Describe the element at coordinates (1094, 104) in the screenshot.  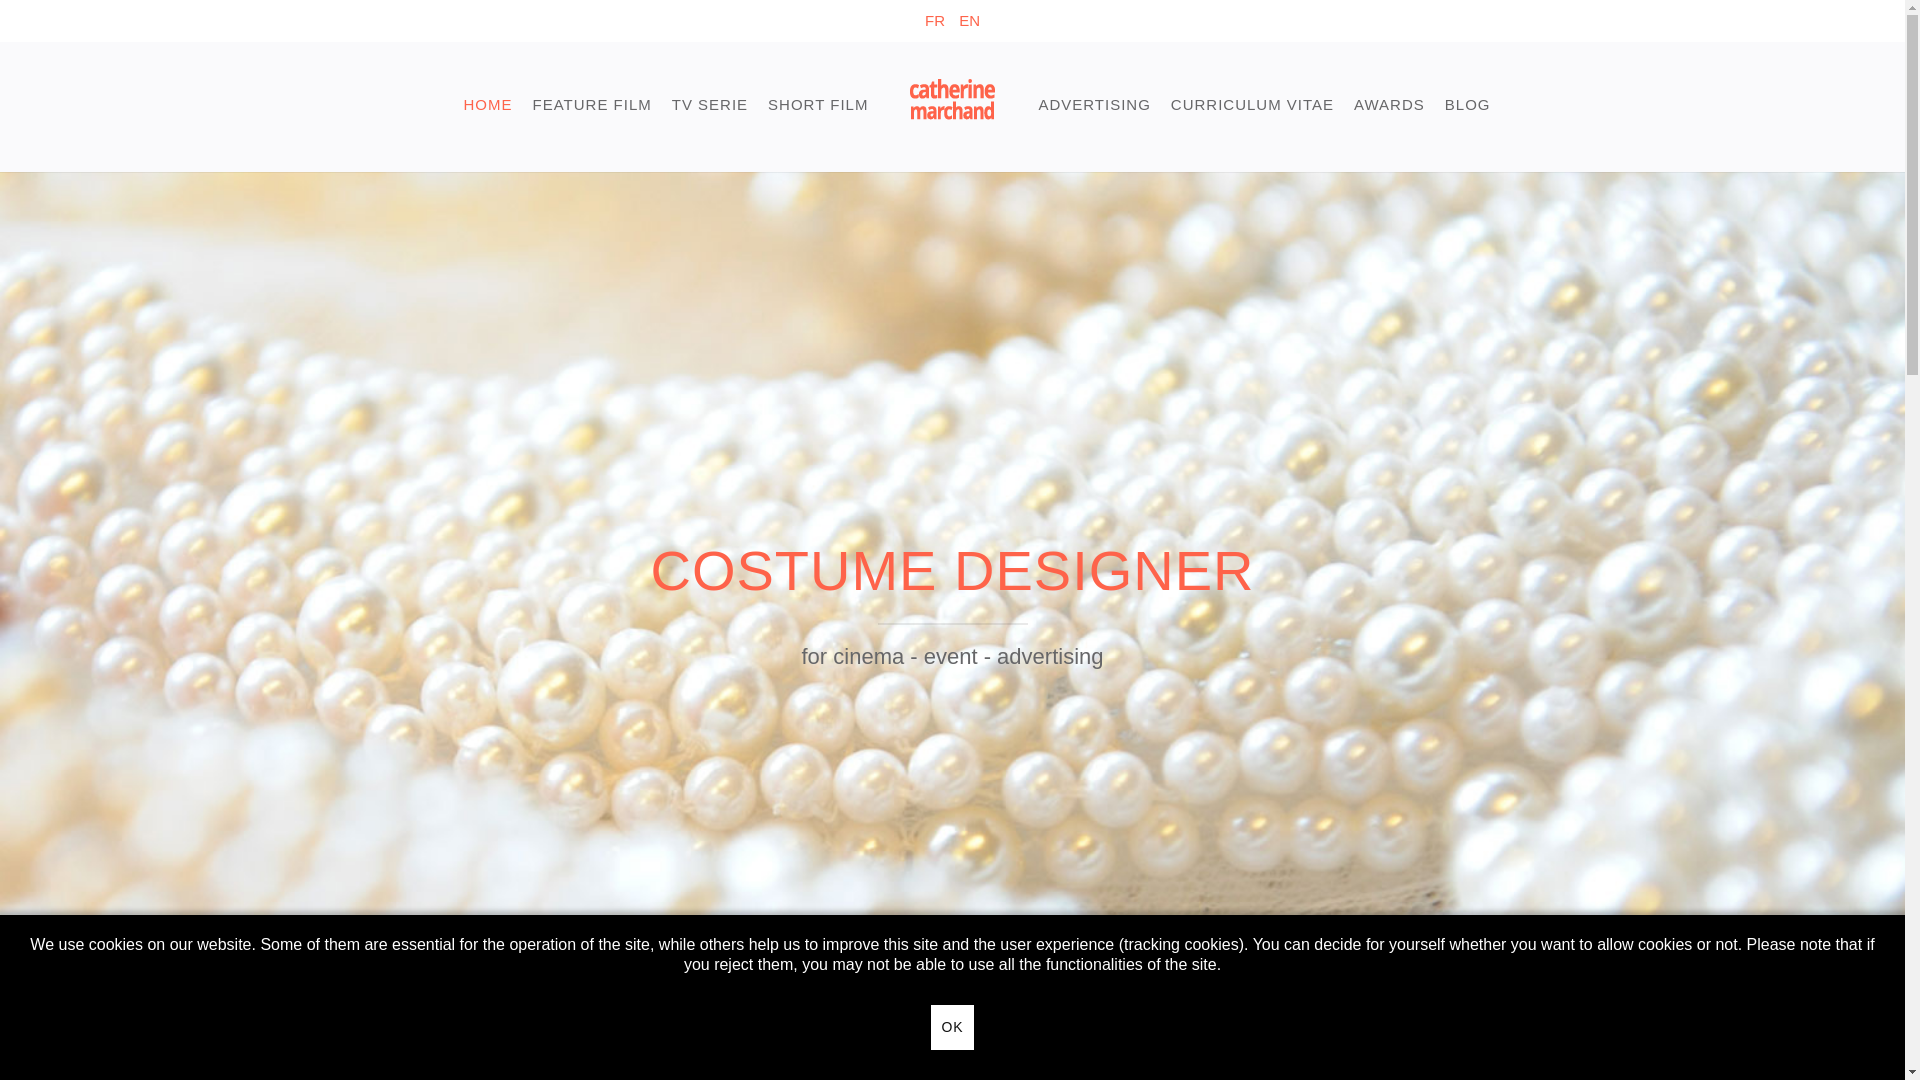
I see `ADVERTISING` at that location.